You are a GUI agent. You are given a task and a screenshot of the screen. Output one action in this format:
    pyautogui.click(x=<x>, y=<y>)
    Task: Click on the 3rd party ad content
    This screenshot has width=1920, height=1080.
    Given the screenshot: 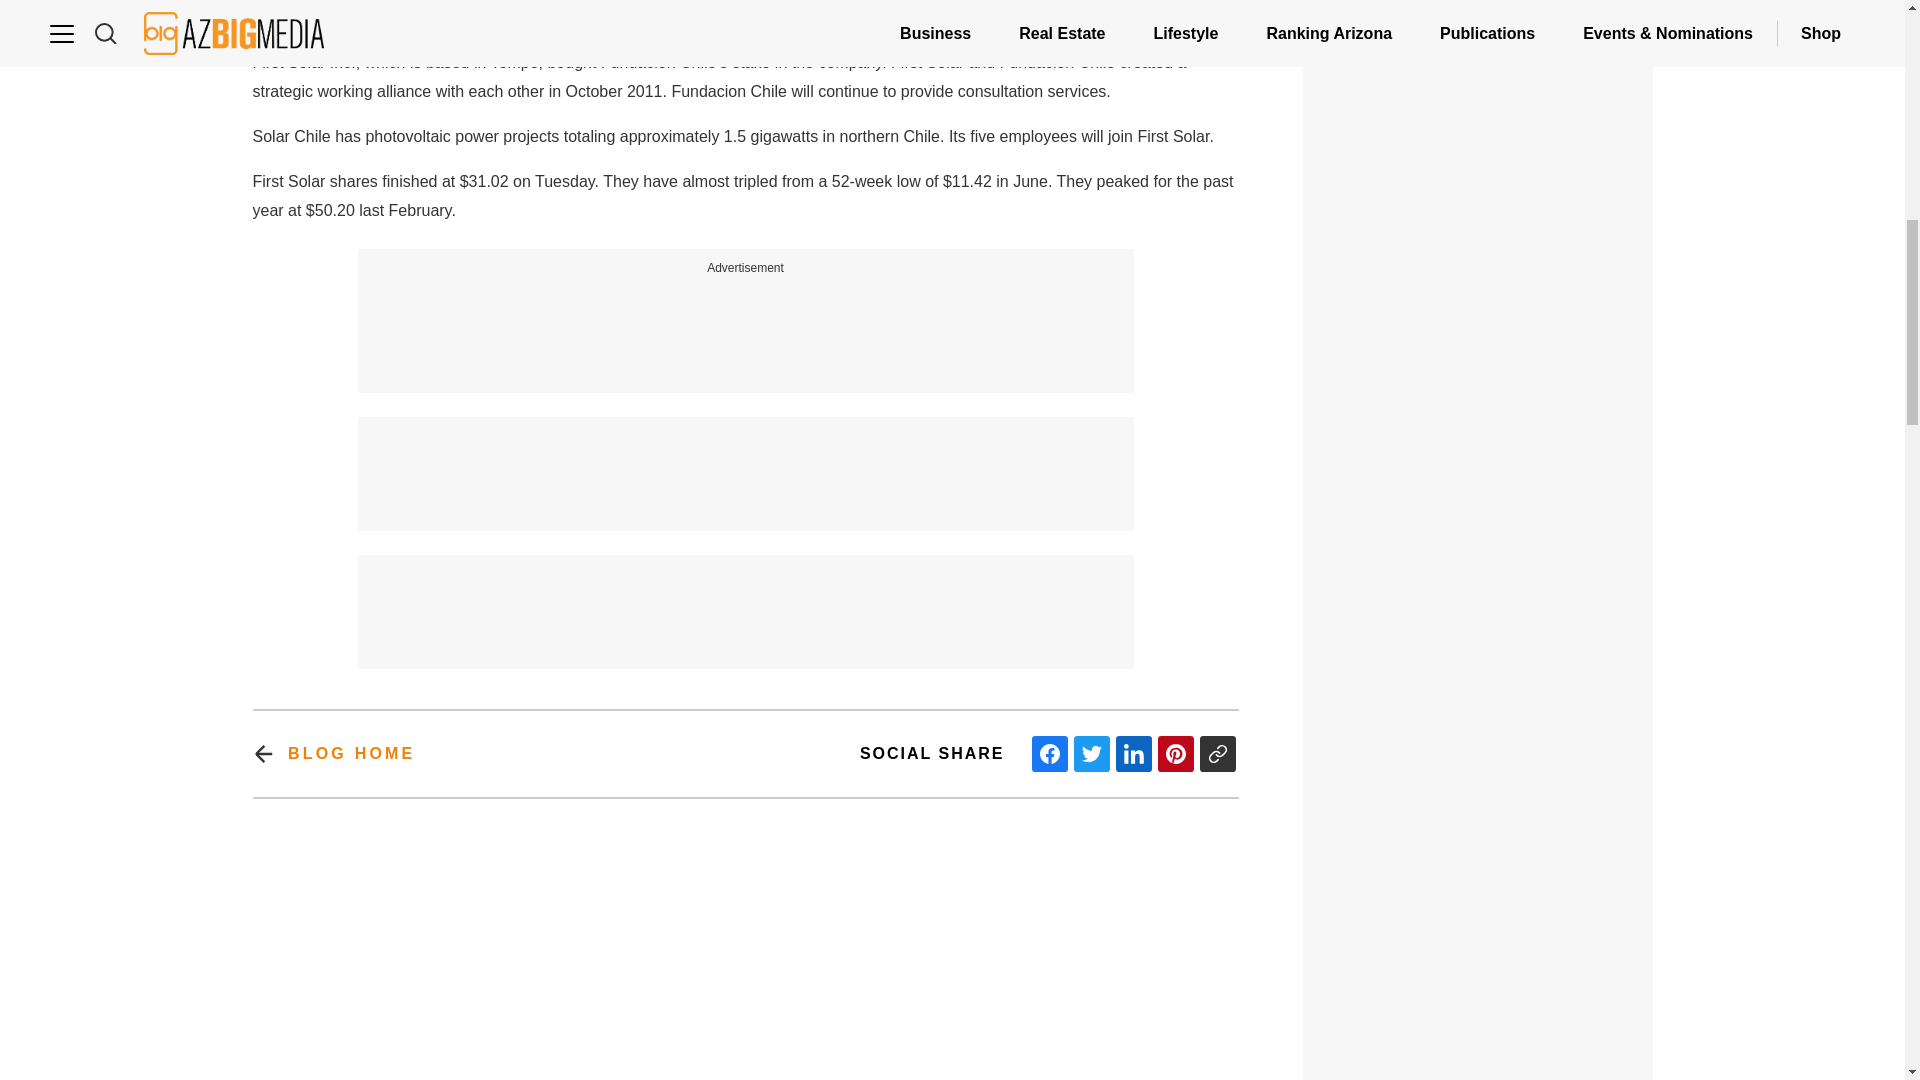 What is the action you would take?
    pyautogui.click(x=746, y=461)
    